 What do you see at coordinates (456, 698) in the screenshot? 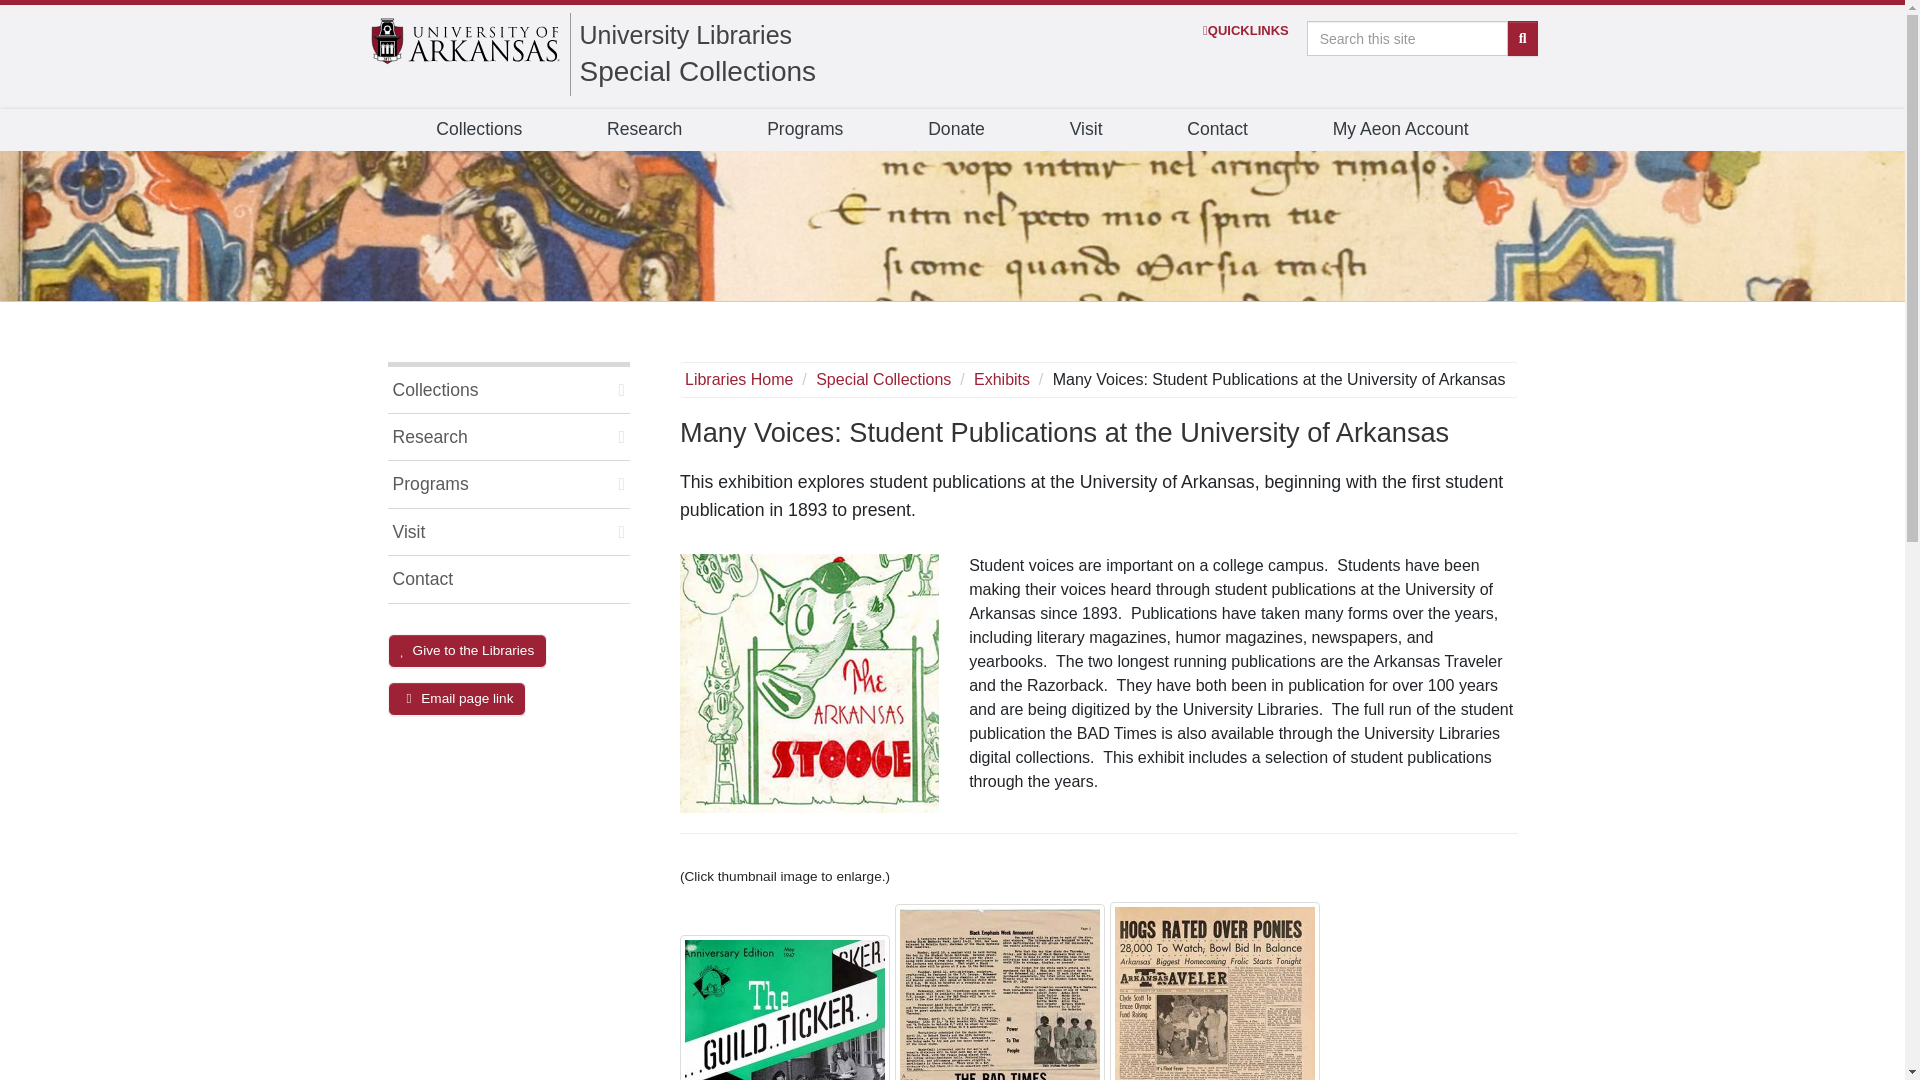
I see `Send the URL and title of this page to your email` at bounding box center [456, 698].